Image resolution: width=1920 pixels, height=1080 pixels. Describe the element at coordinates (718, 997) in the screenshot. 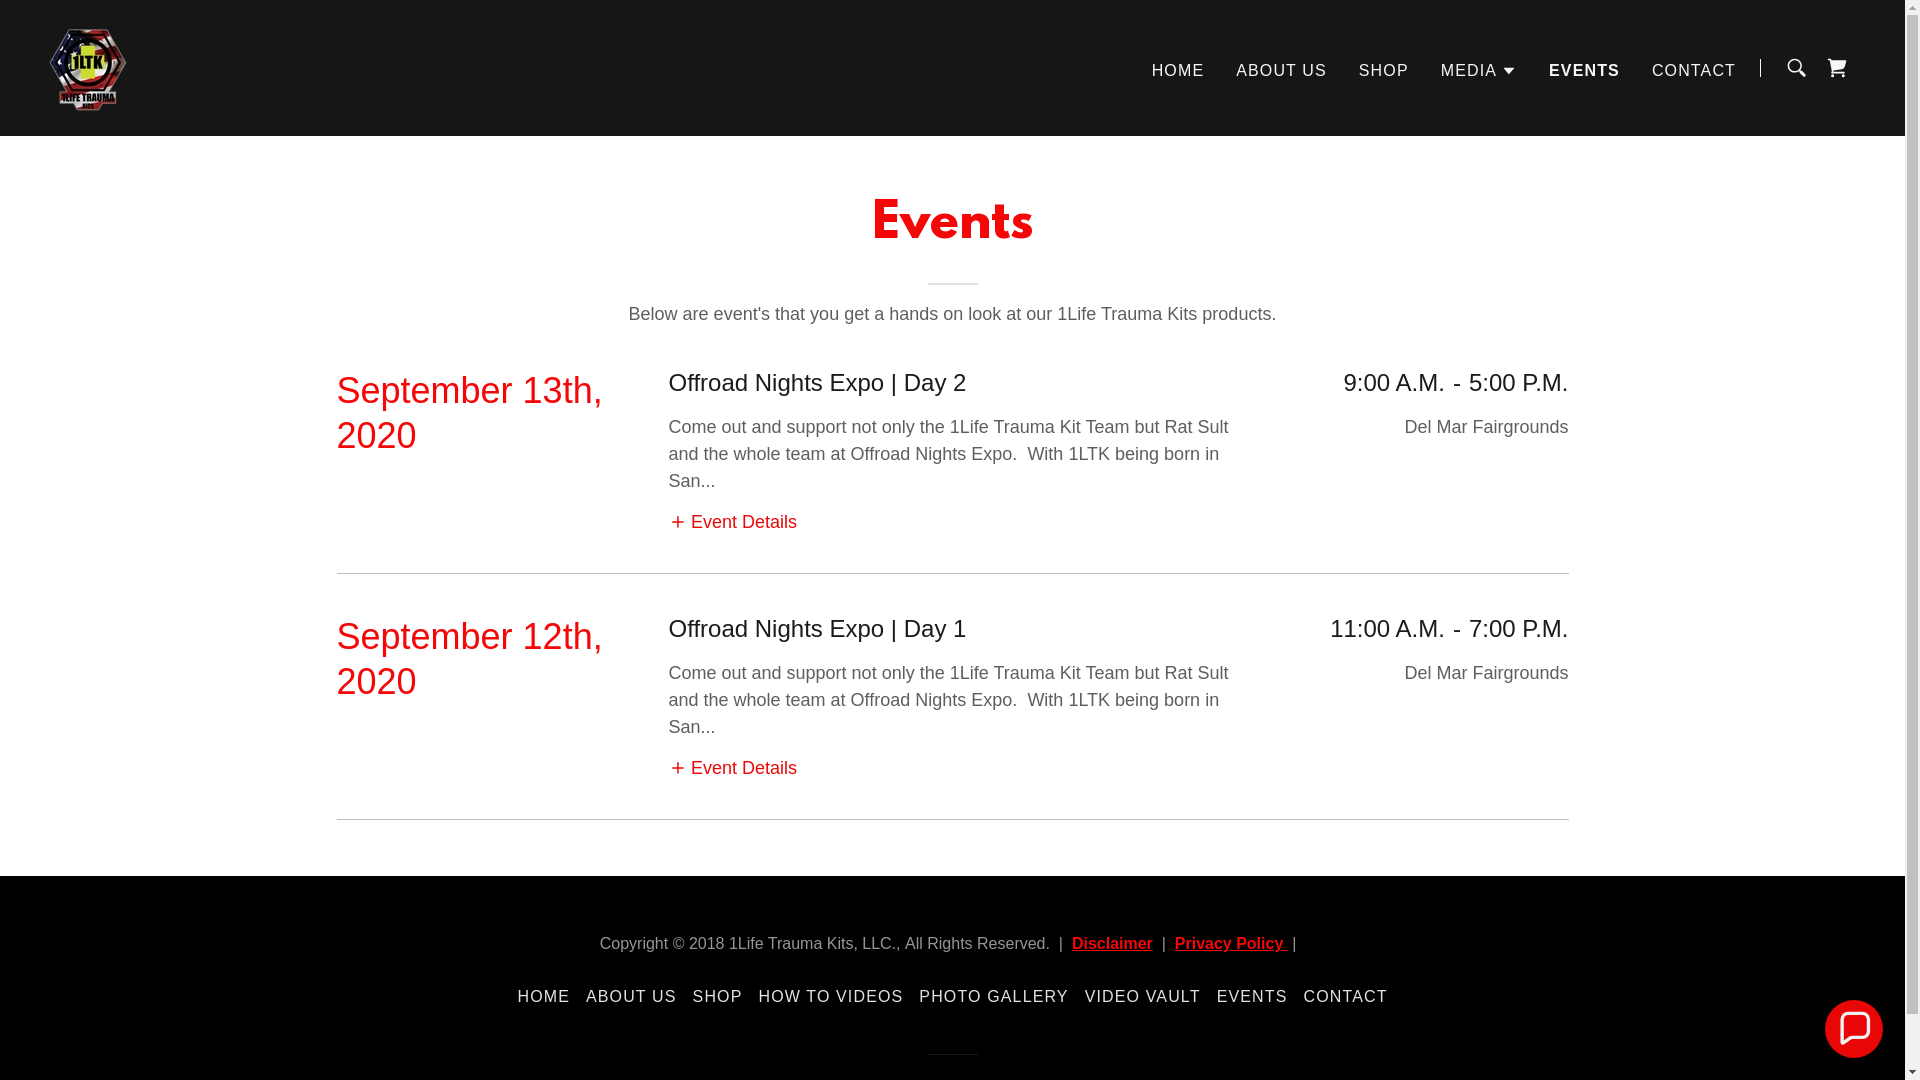

I see `SHOP` at that location.